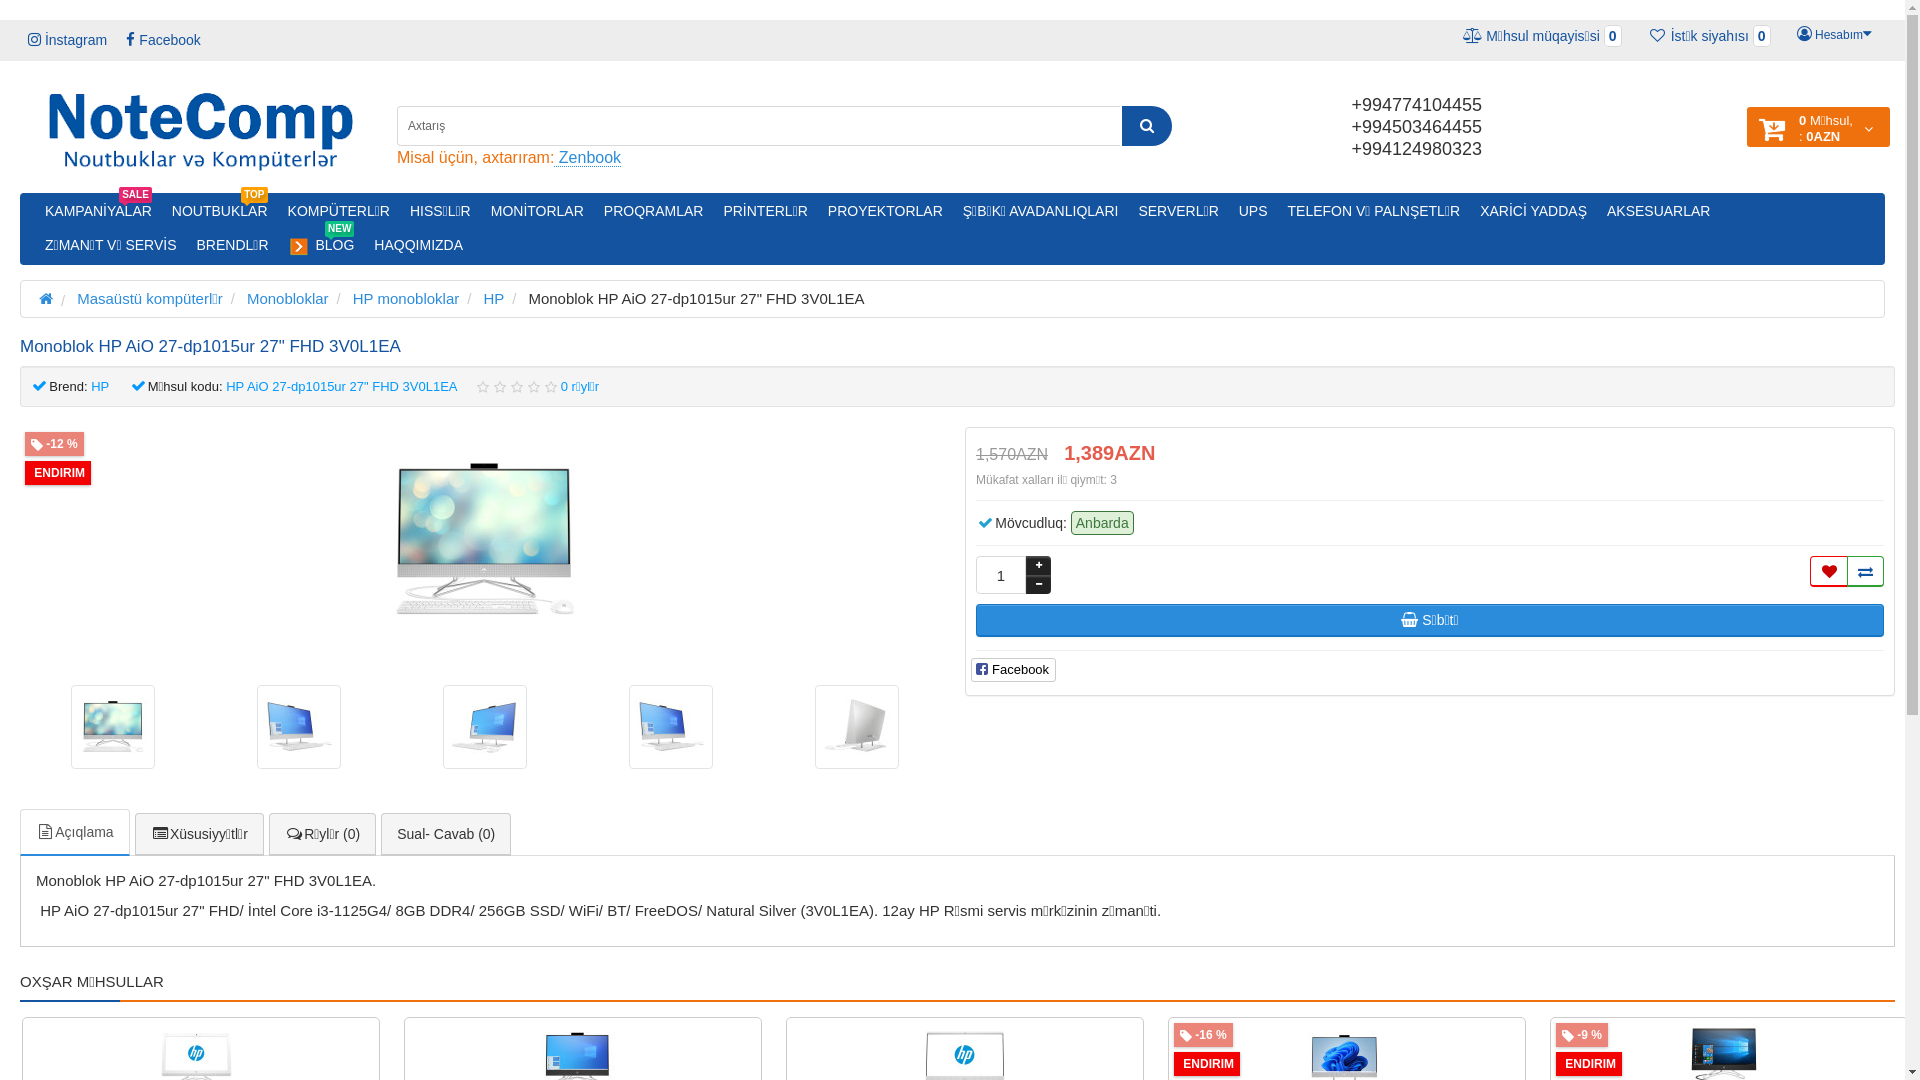  I want to click on PROQRAMLAR, so click(654, 211).